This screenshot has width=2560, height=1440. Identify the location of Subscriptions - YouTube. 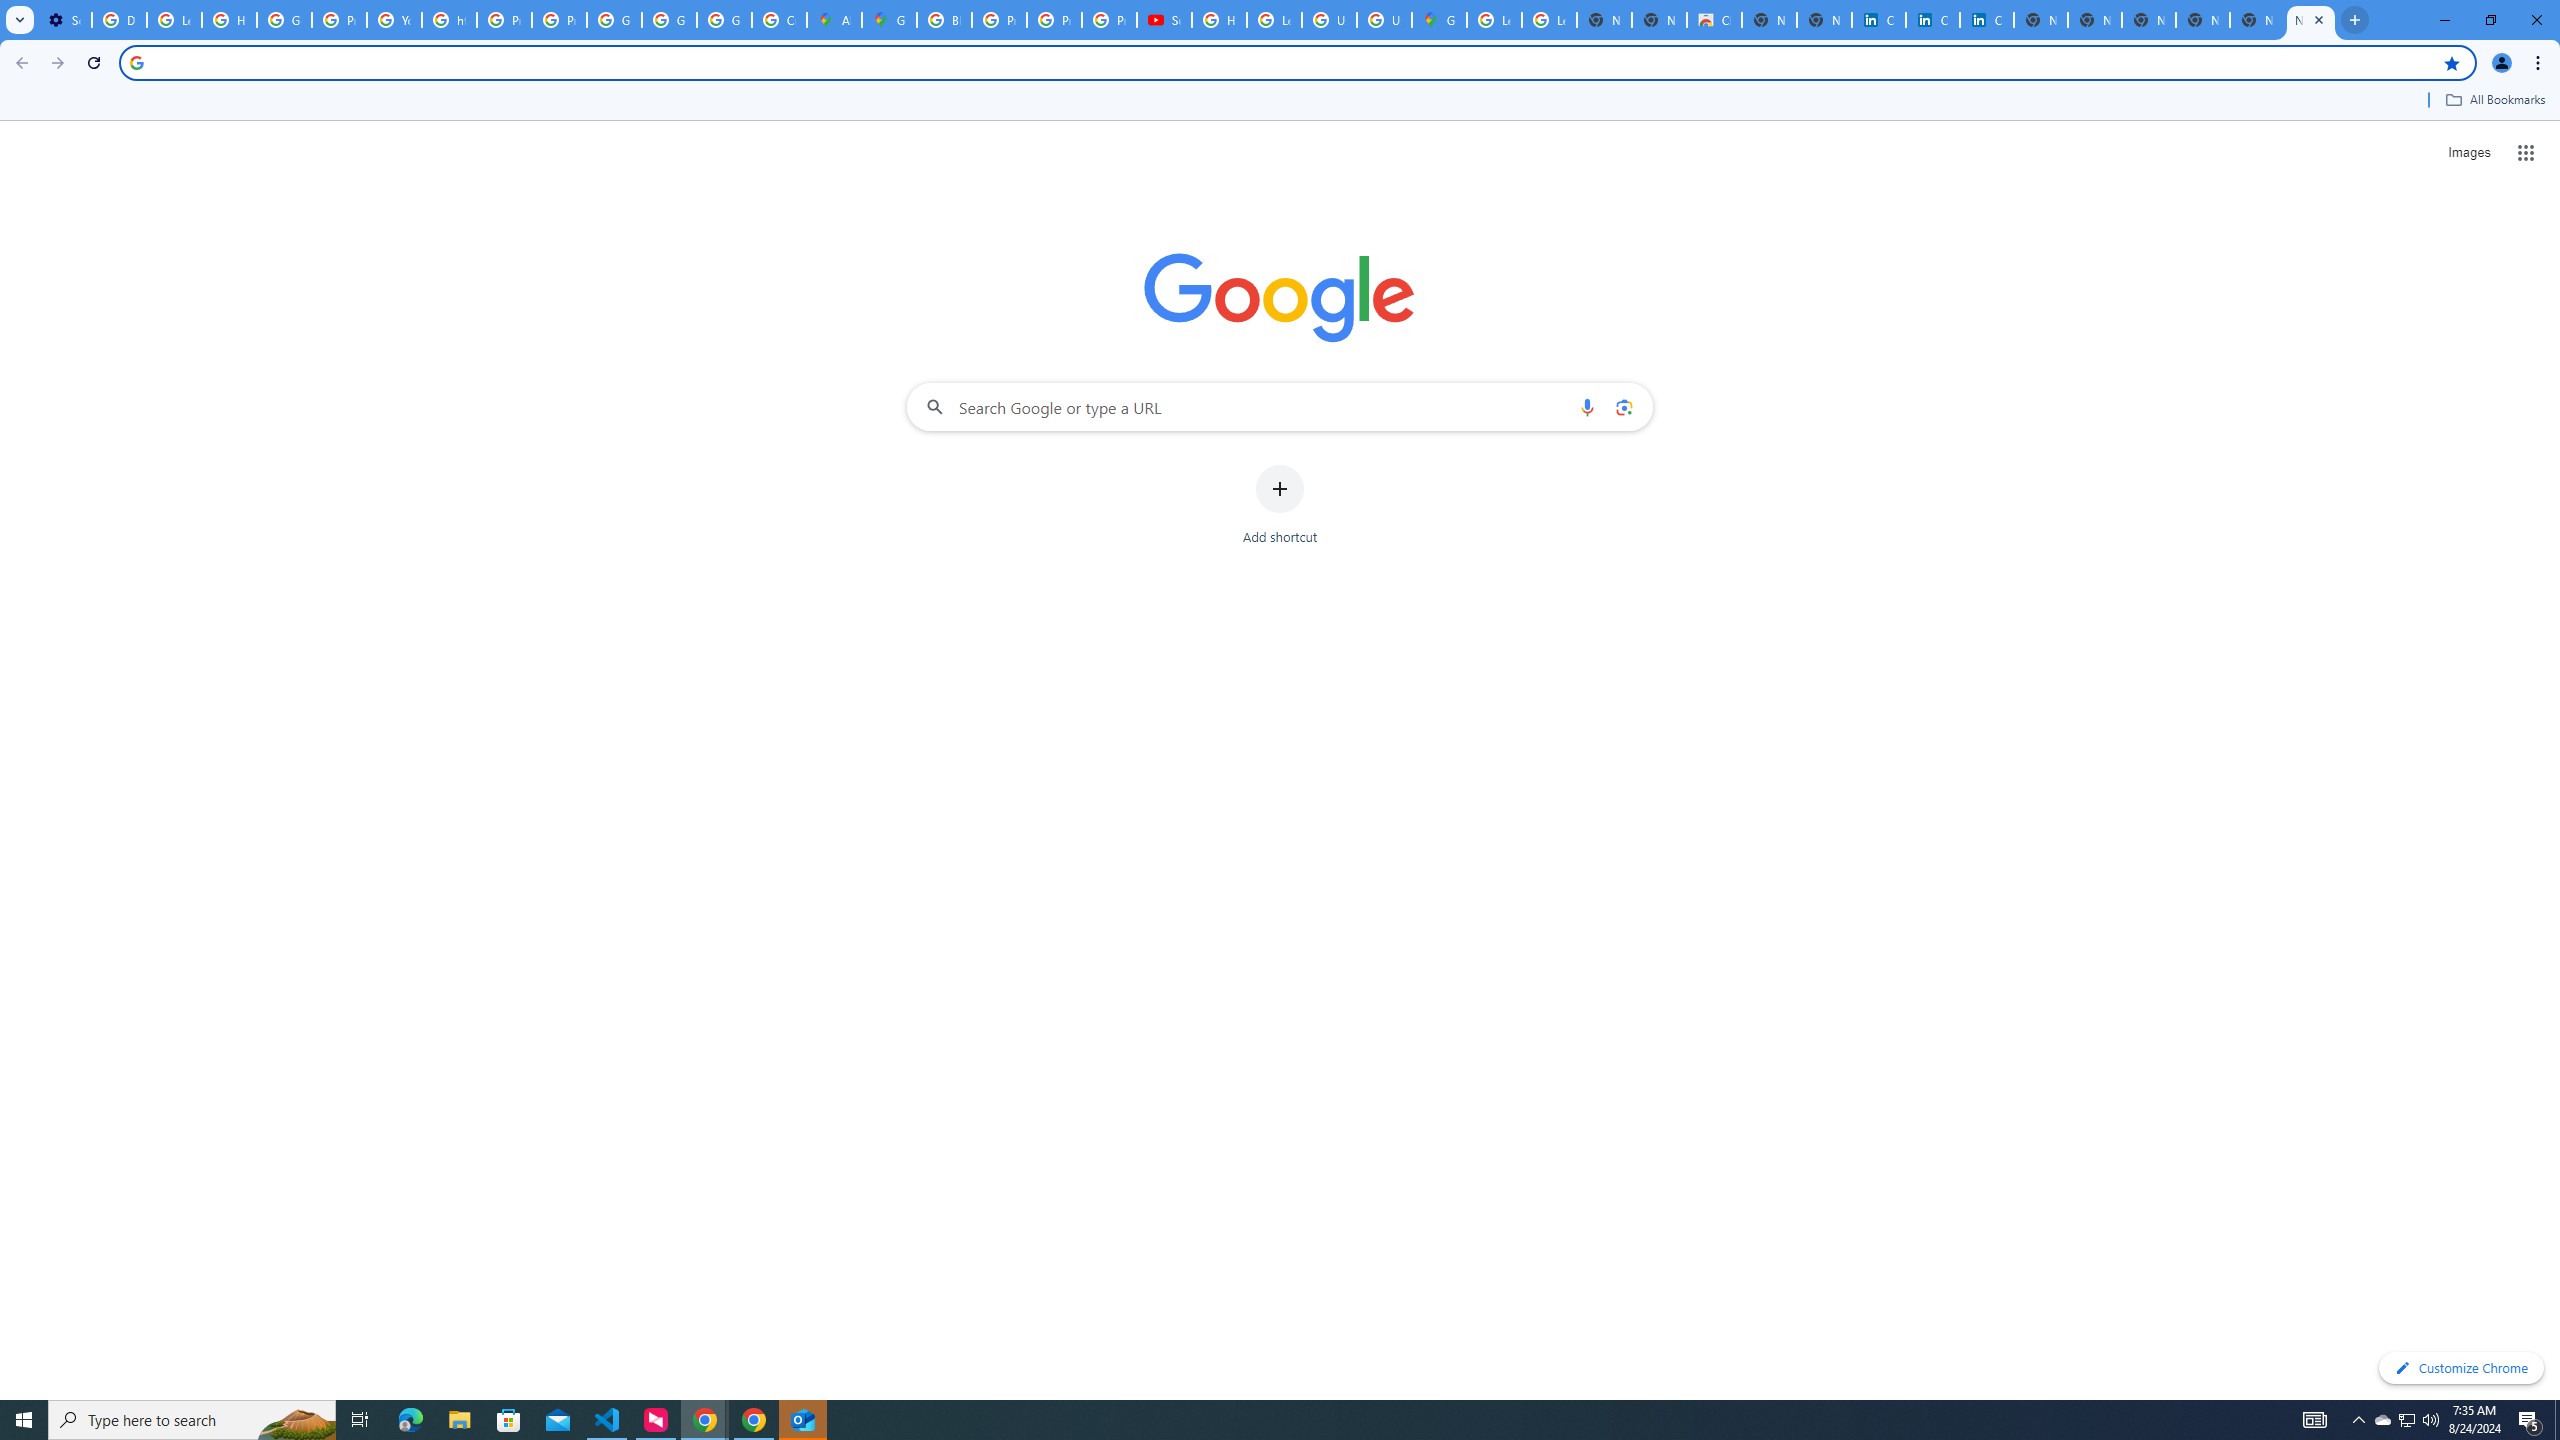
(1164, 20).